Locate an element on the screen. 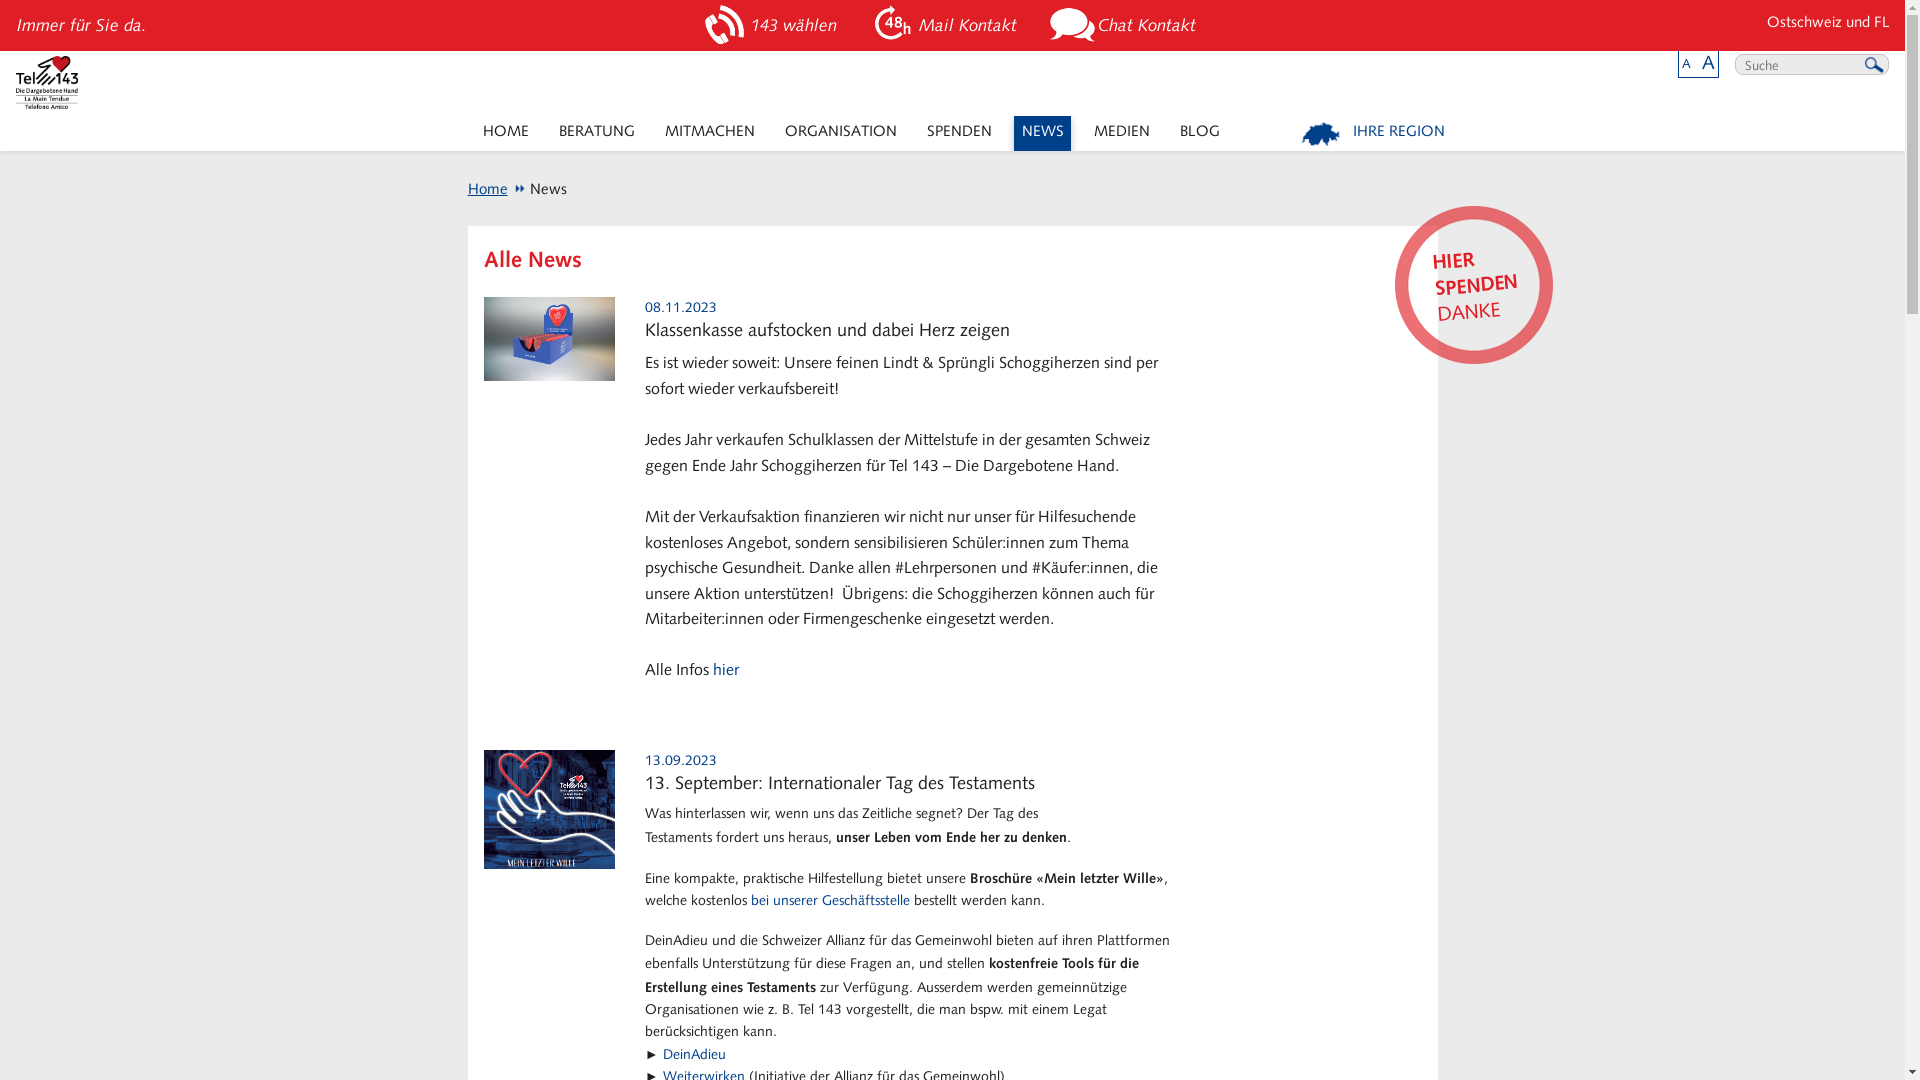  News is located at coordinates (540, 189).